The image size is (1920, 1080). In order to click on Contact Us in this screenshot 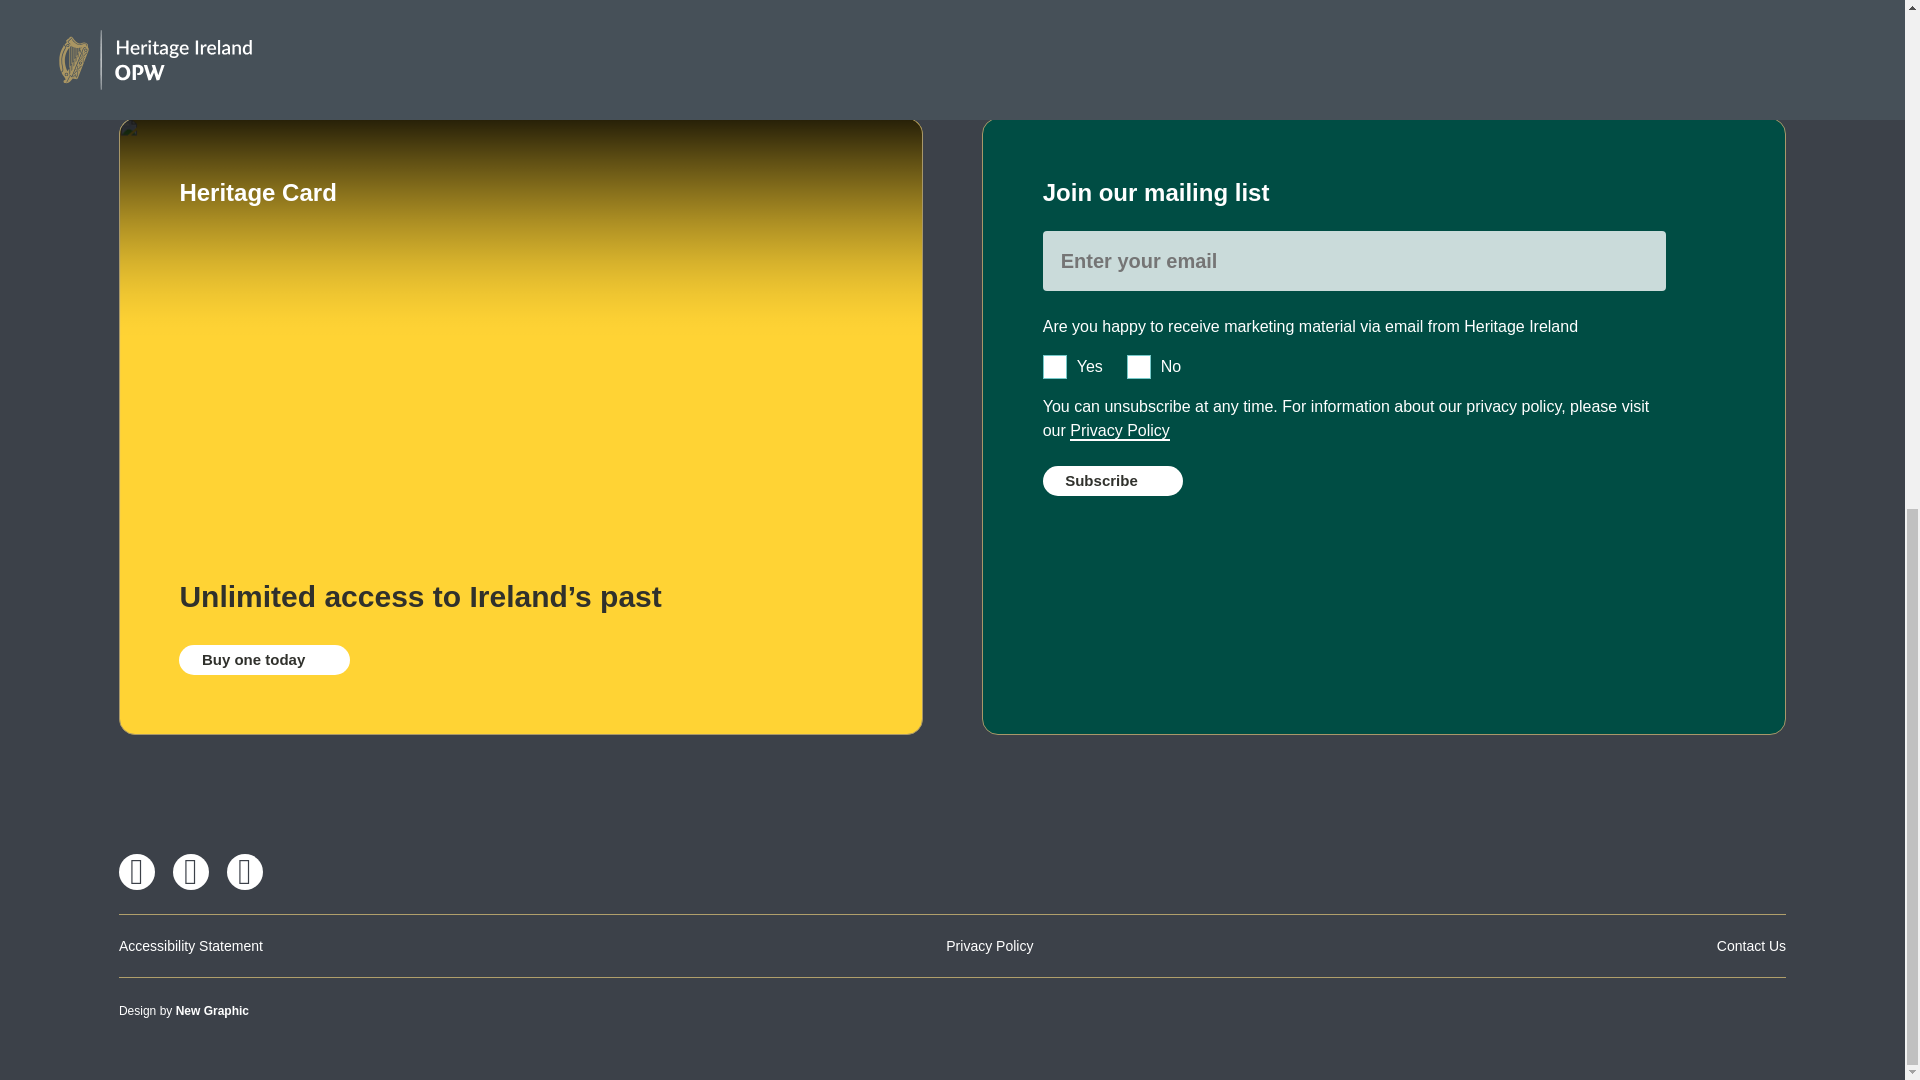, I will do `click(1750, 946)`.